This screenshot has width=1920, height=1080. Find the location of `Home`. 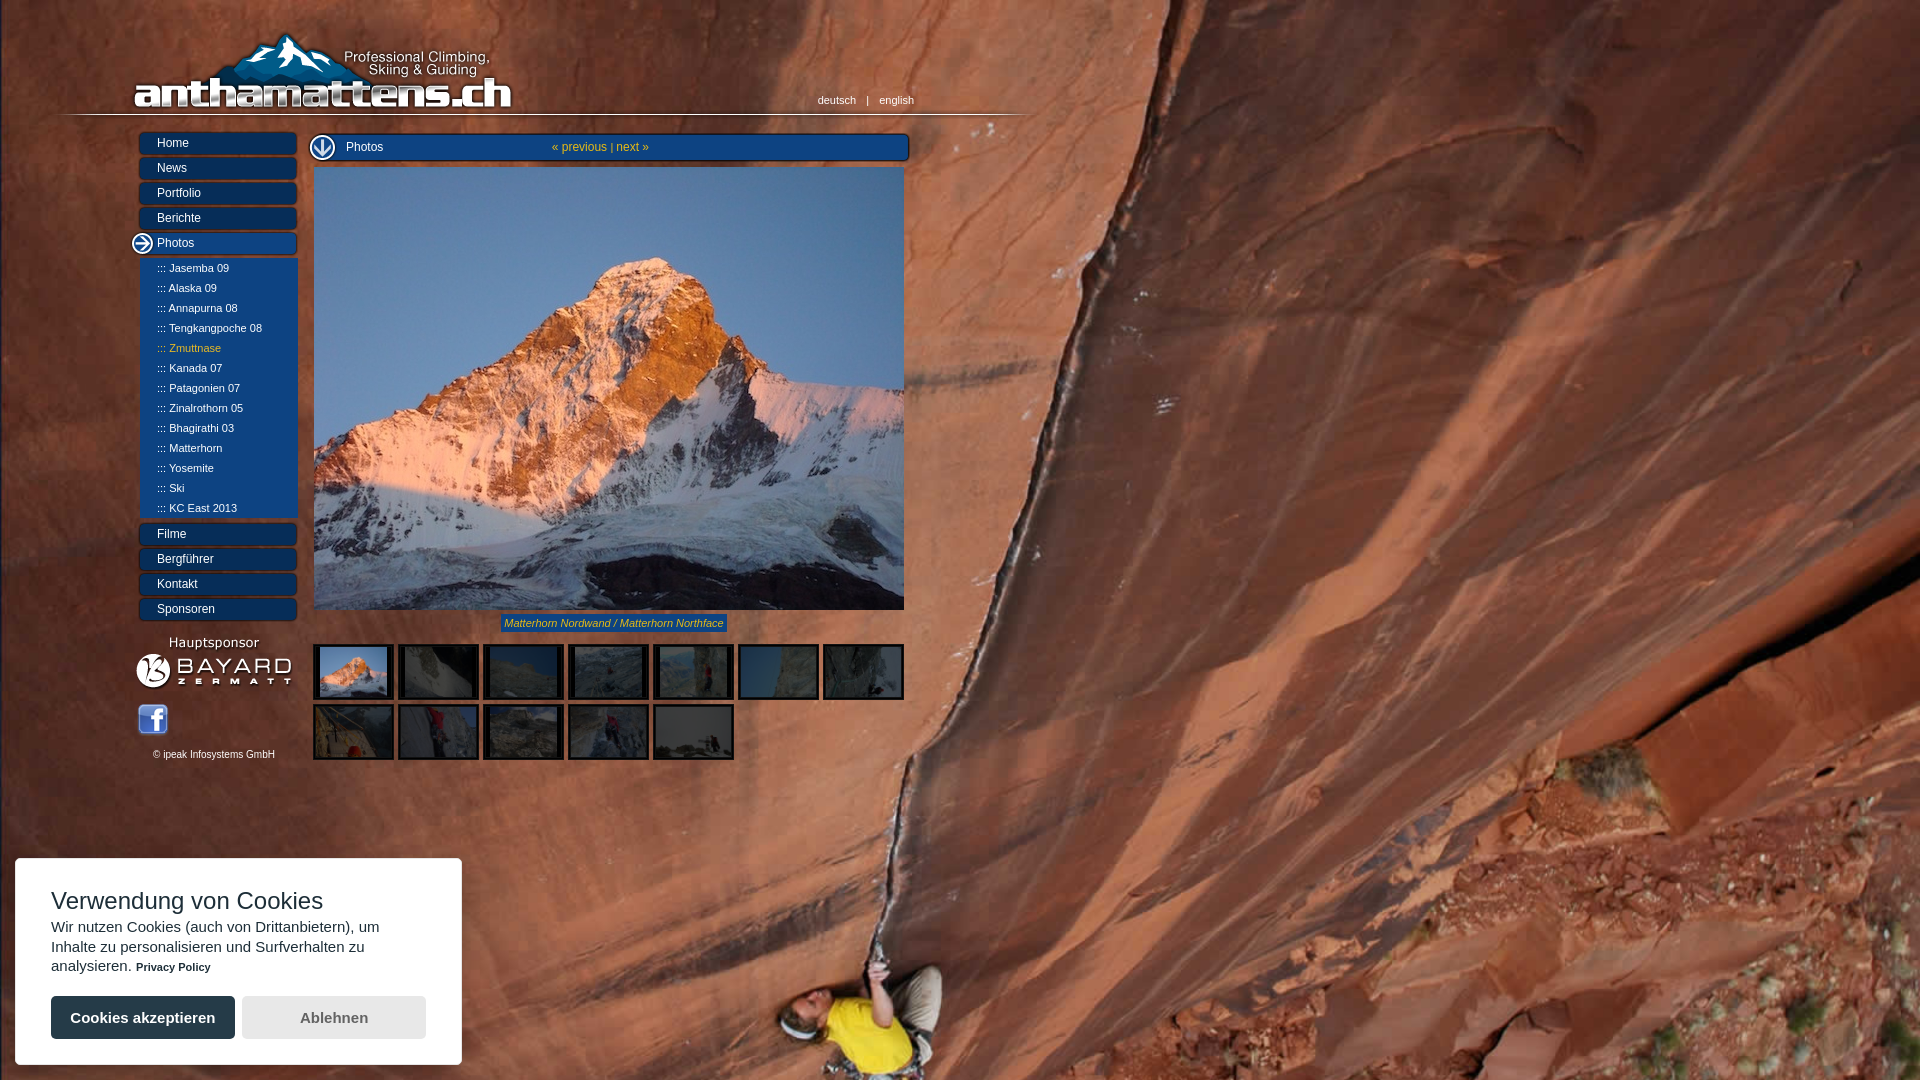

Home is located at coordinates (214, 143).